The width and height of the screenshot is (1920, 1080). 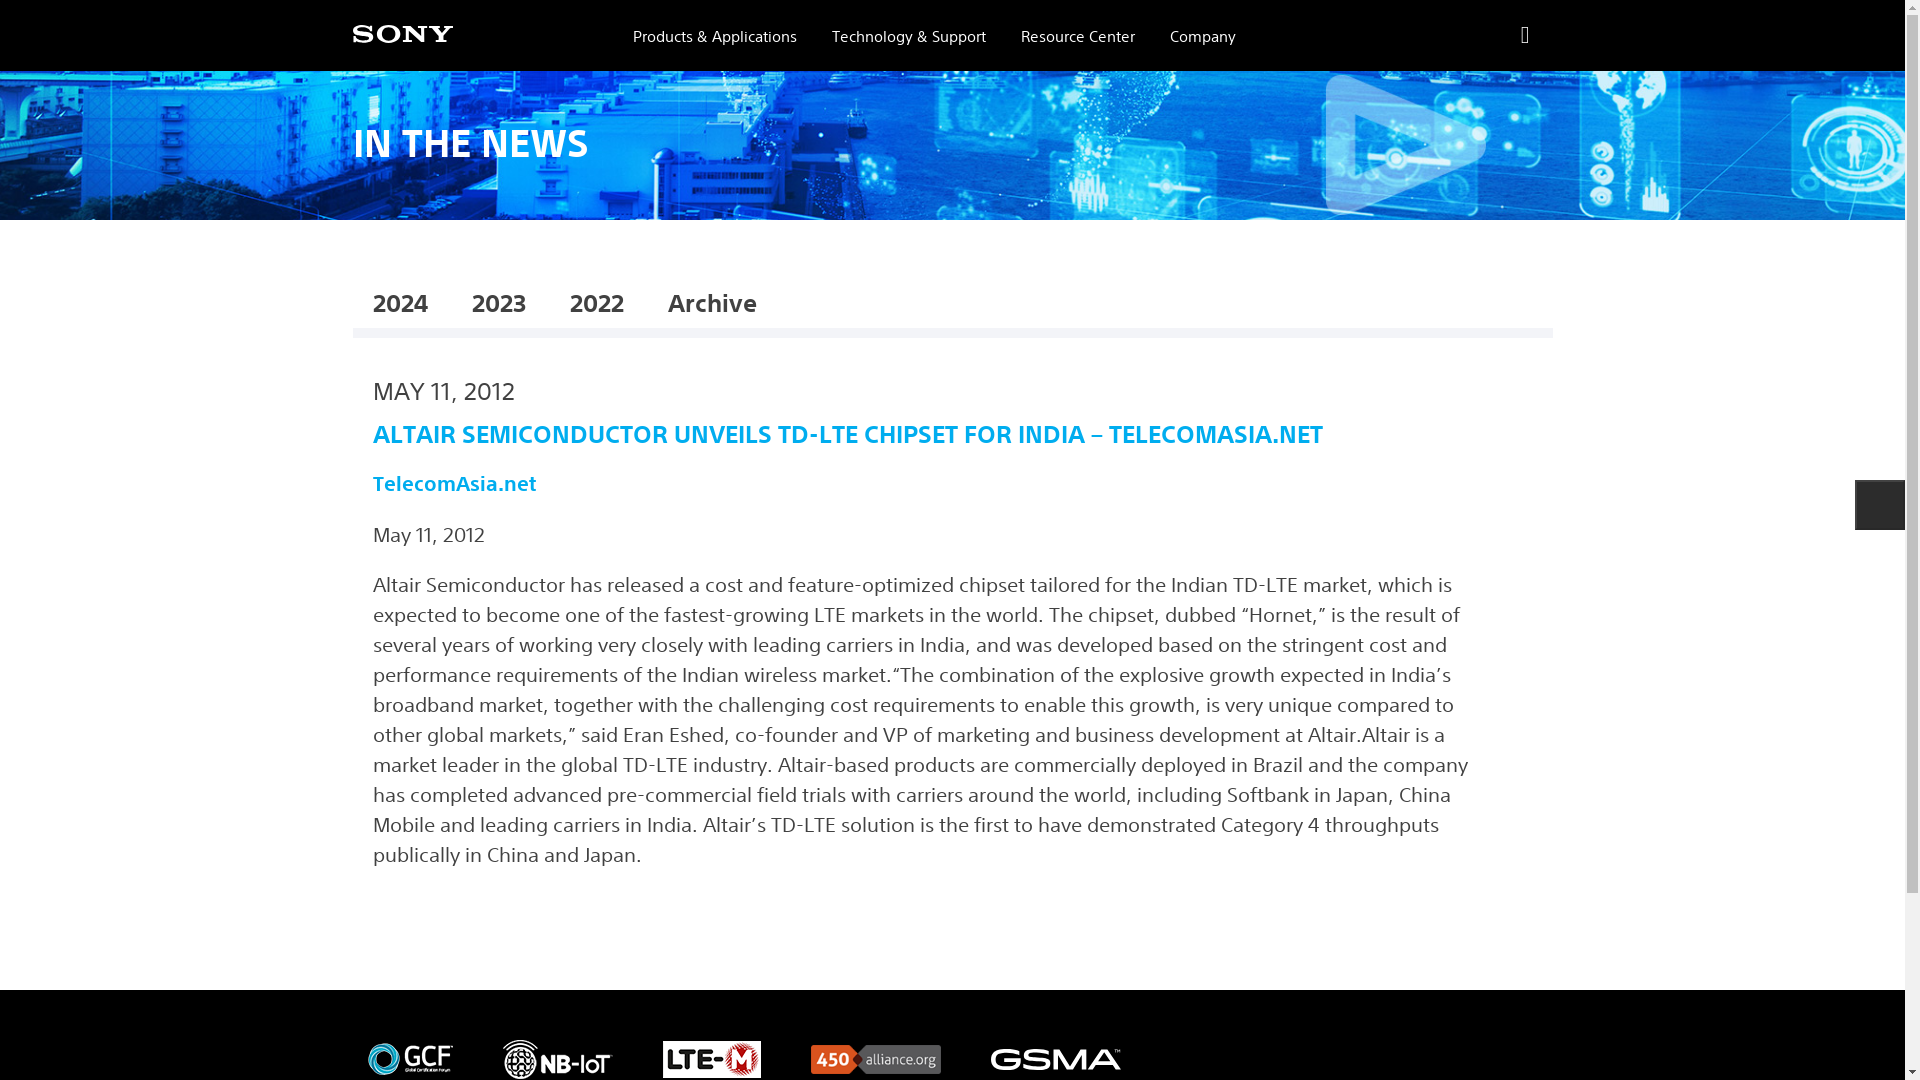 What do you see at coordinates (454, 482) in the screenshot?
I see `TelecomAsia.net - External link` at bounding box center [454, 482].